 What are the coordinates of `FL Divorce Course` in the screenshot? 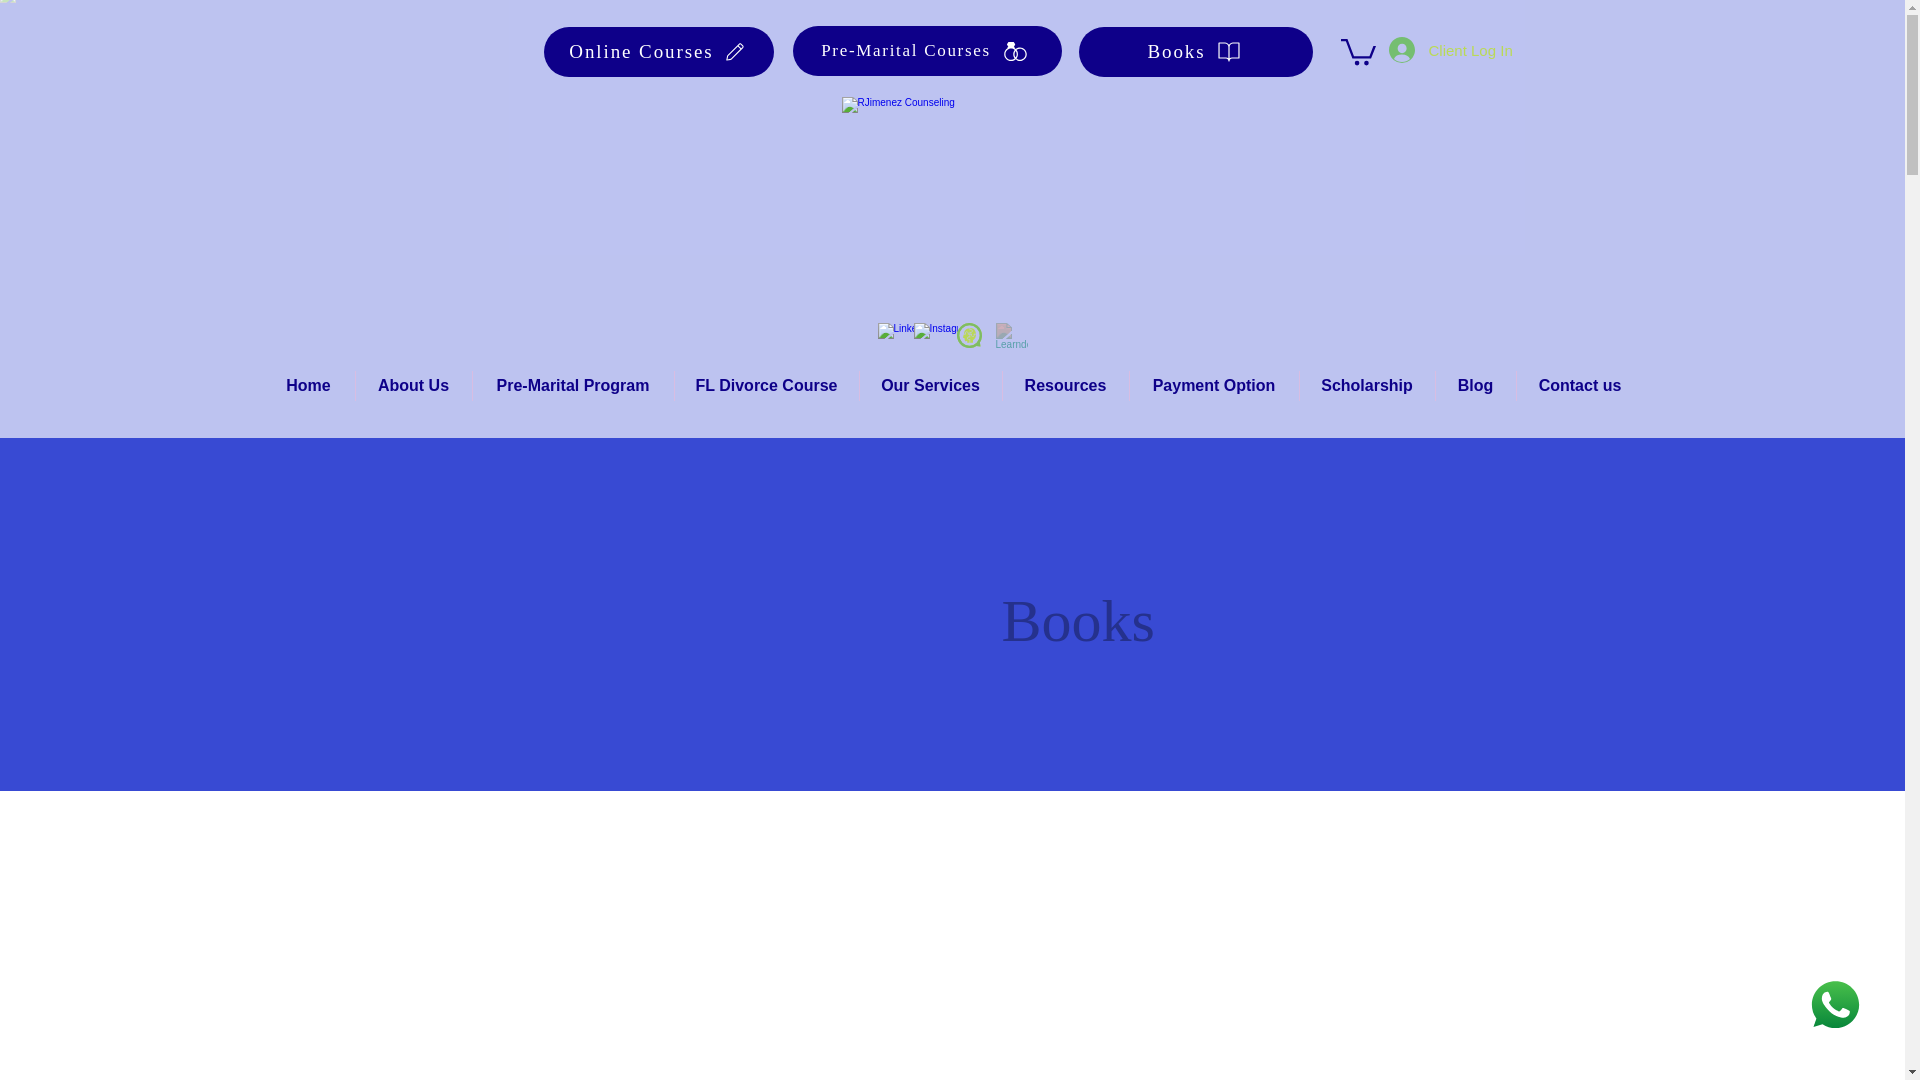 It's located at (766, 386).